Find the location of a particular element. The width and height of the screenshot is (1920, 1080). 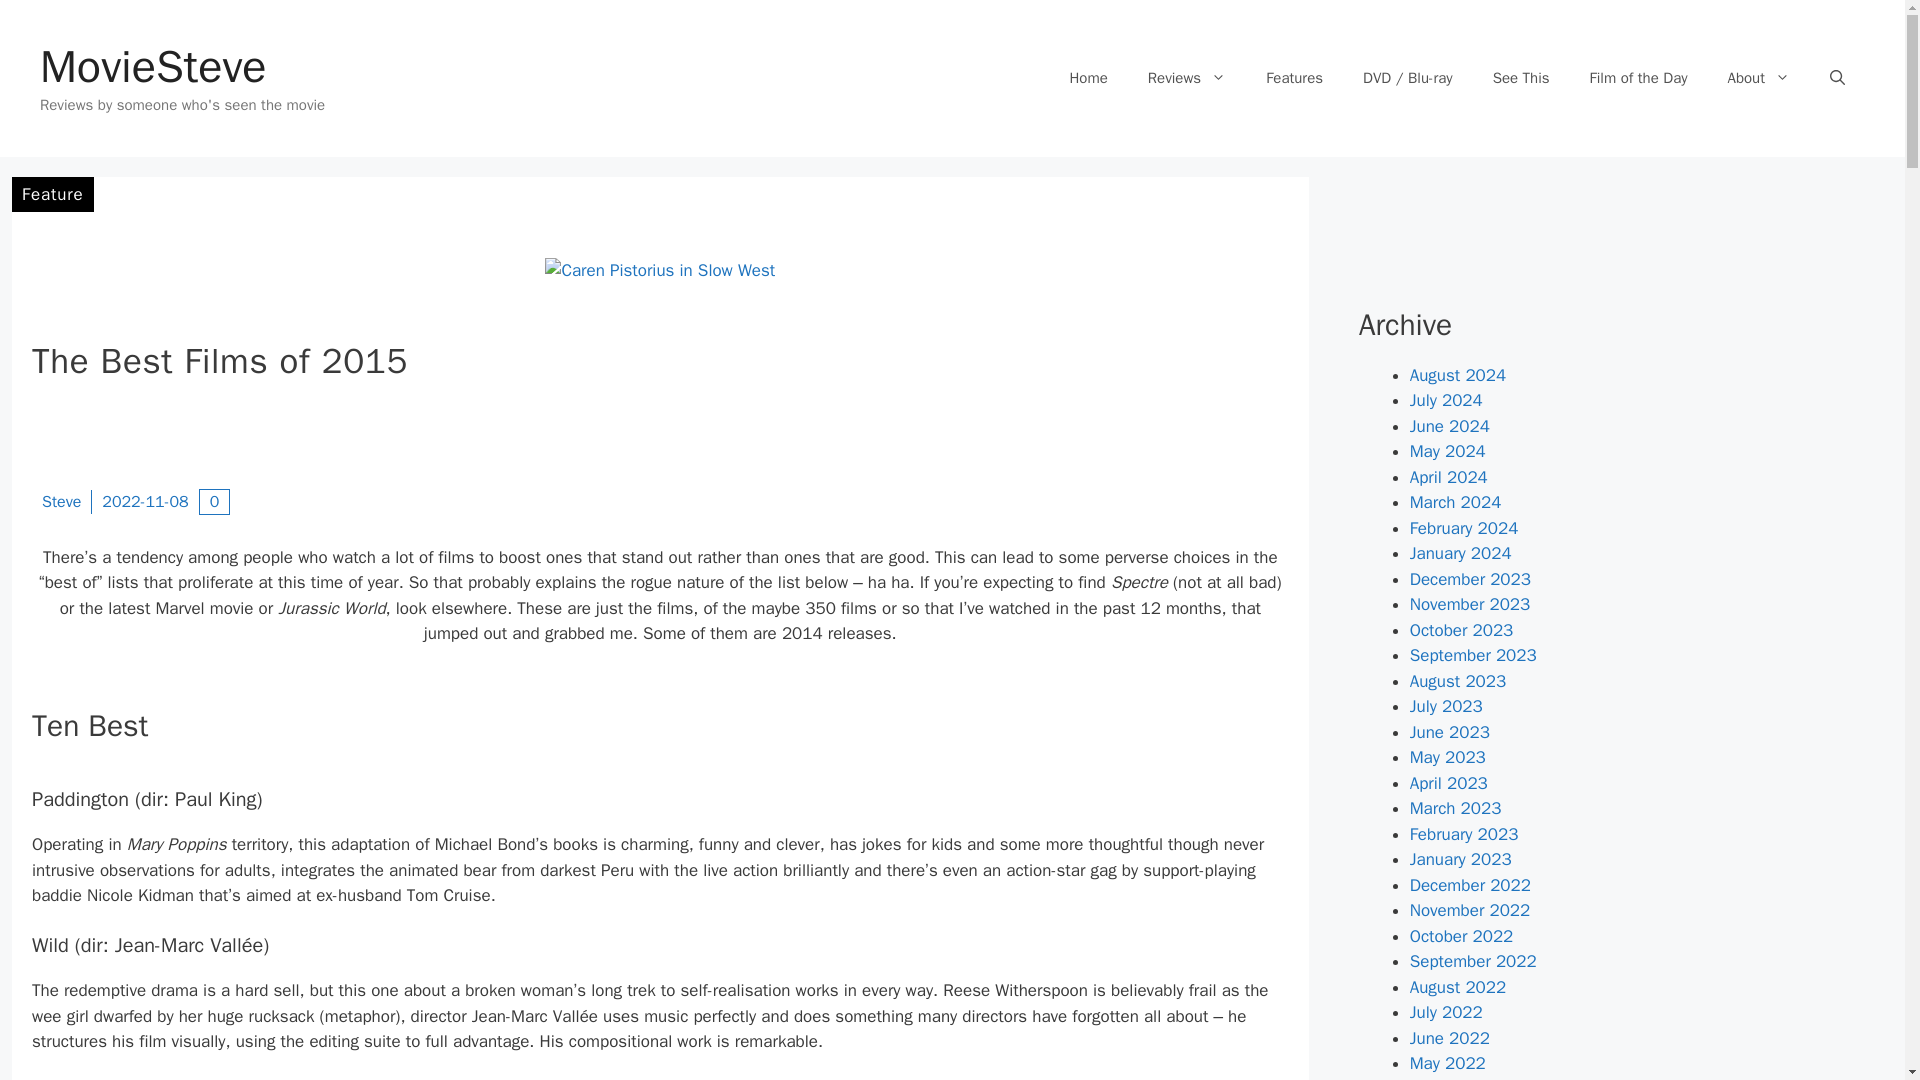

See This is located at coordinates (1521, 78).